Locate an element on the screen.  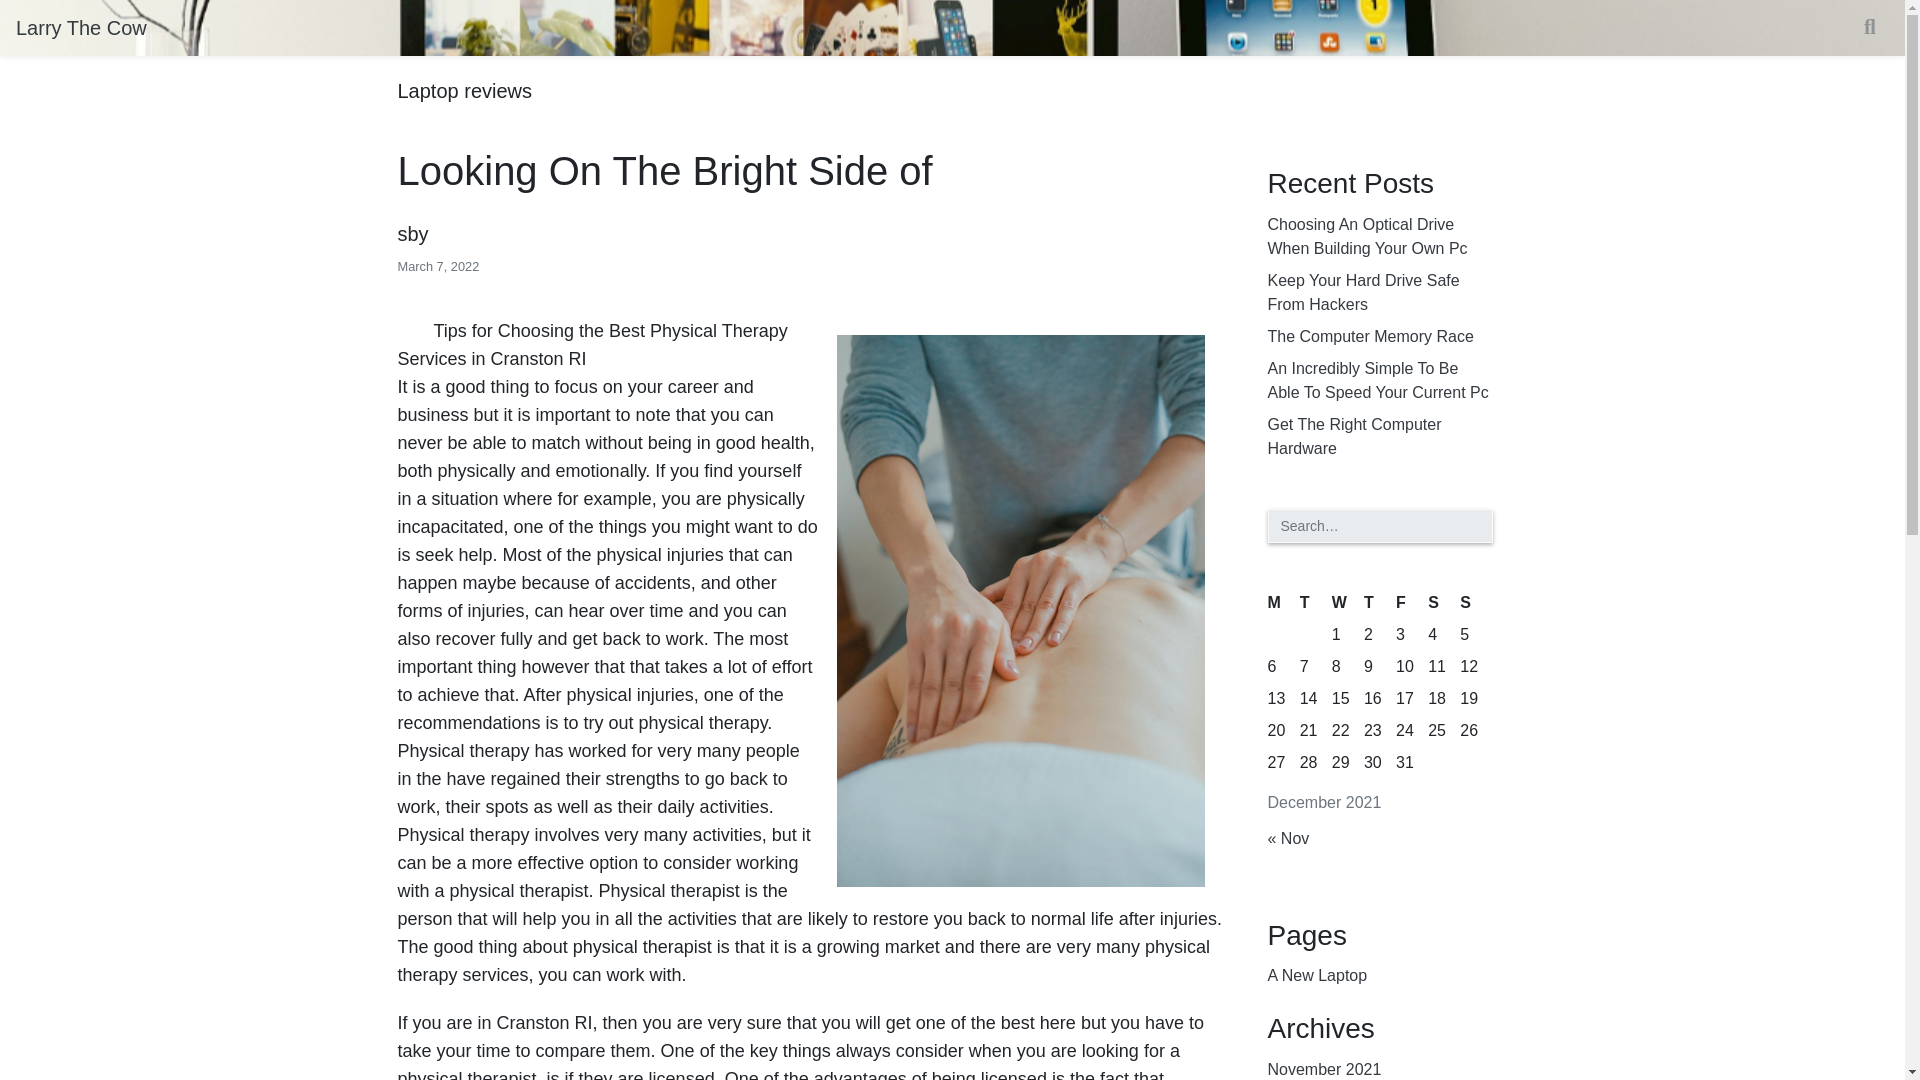
Saturday is located at coordinates (1444, 602).